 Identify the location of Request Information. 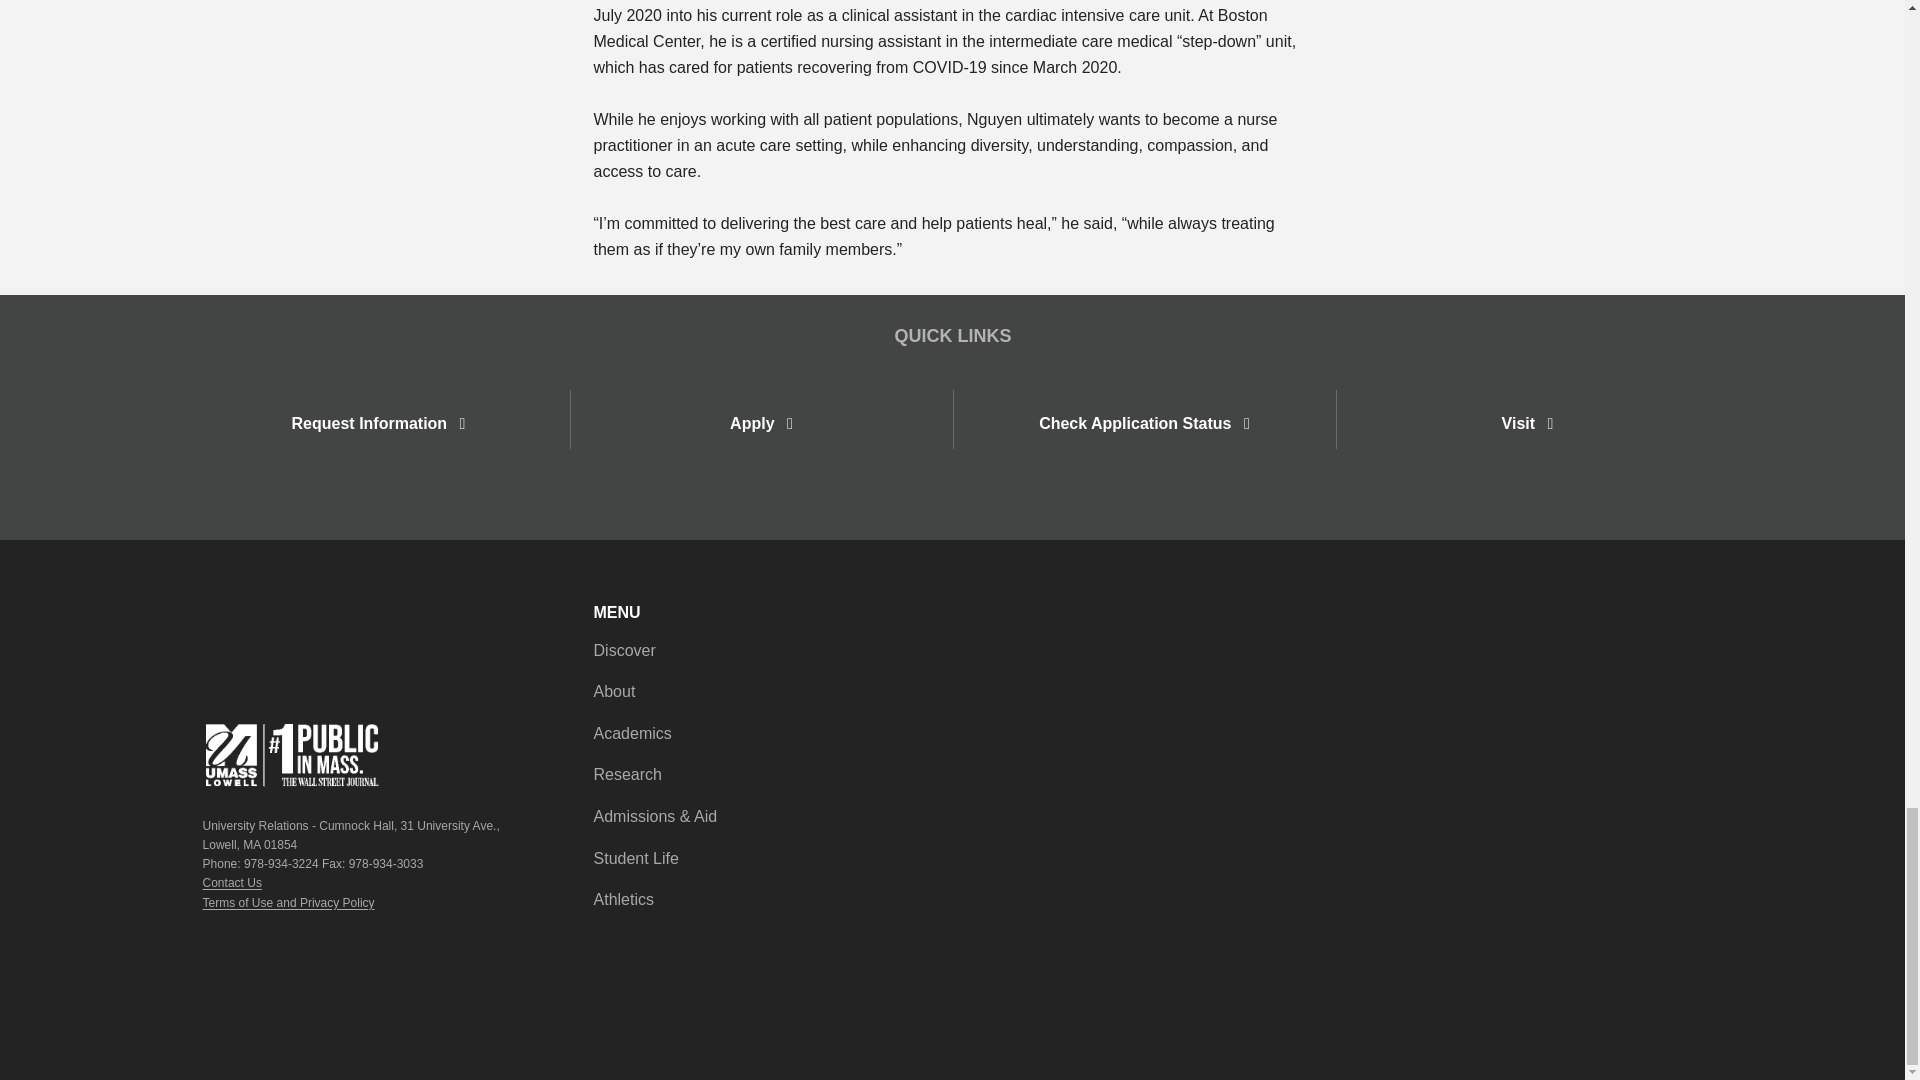
(378, 419).